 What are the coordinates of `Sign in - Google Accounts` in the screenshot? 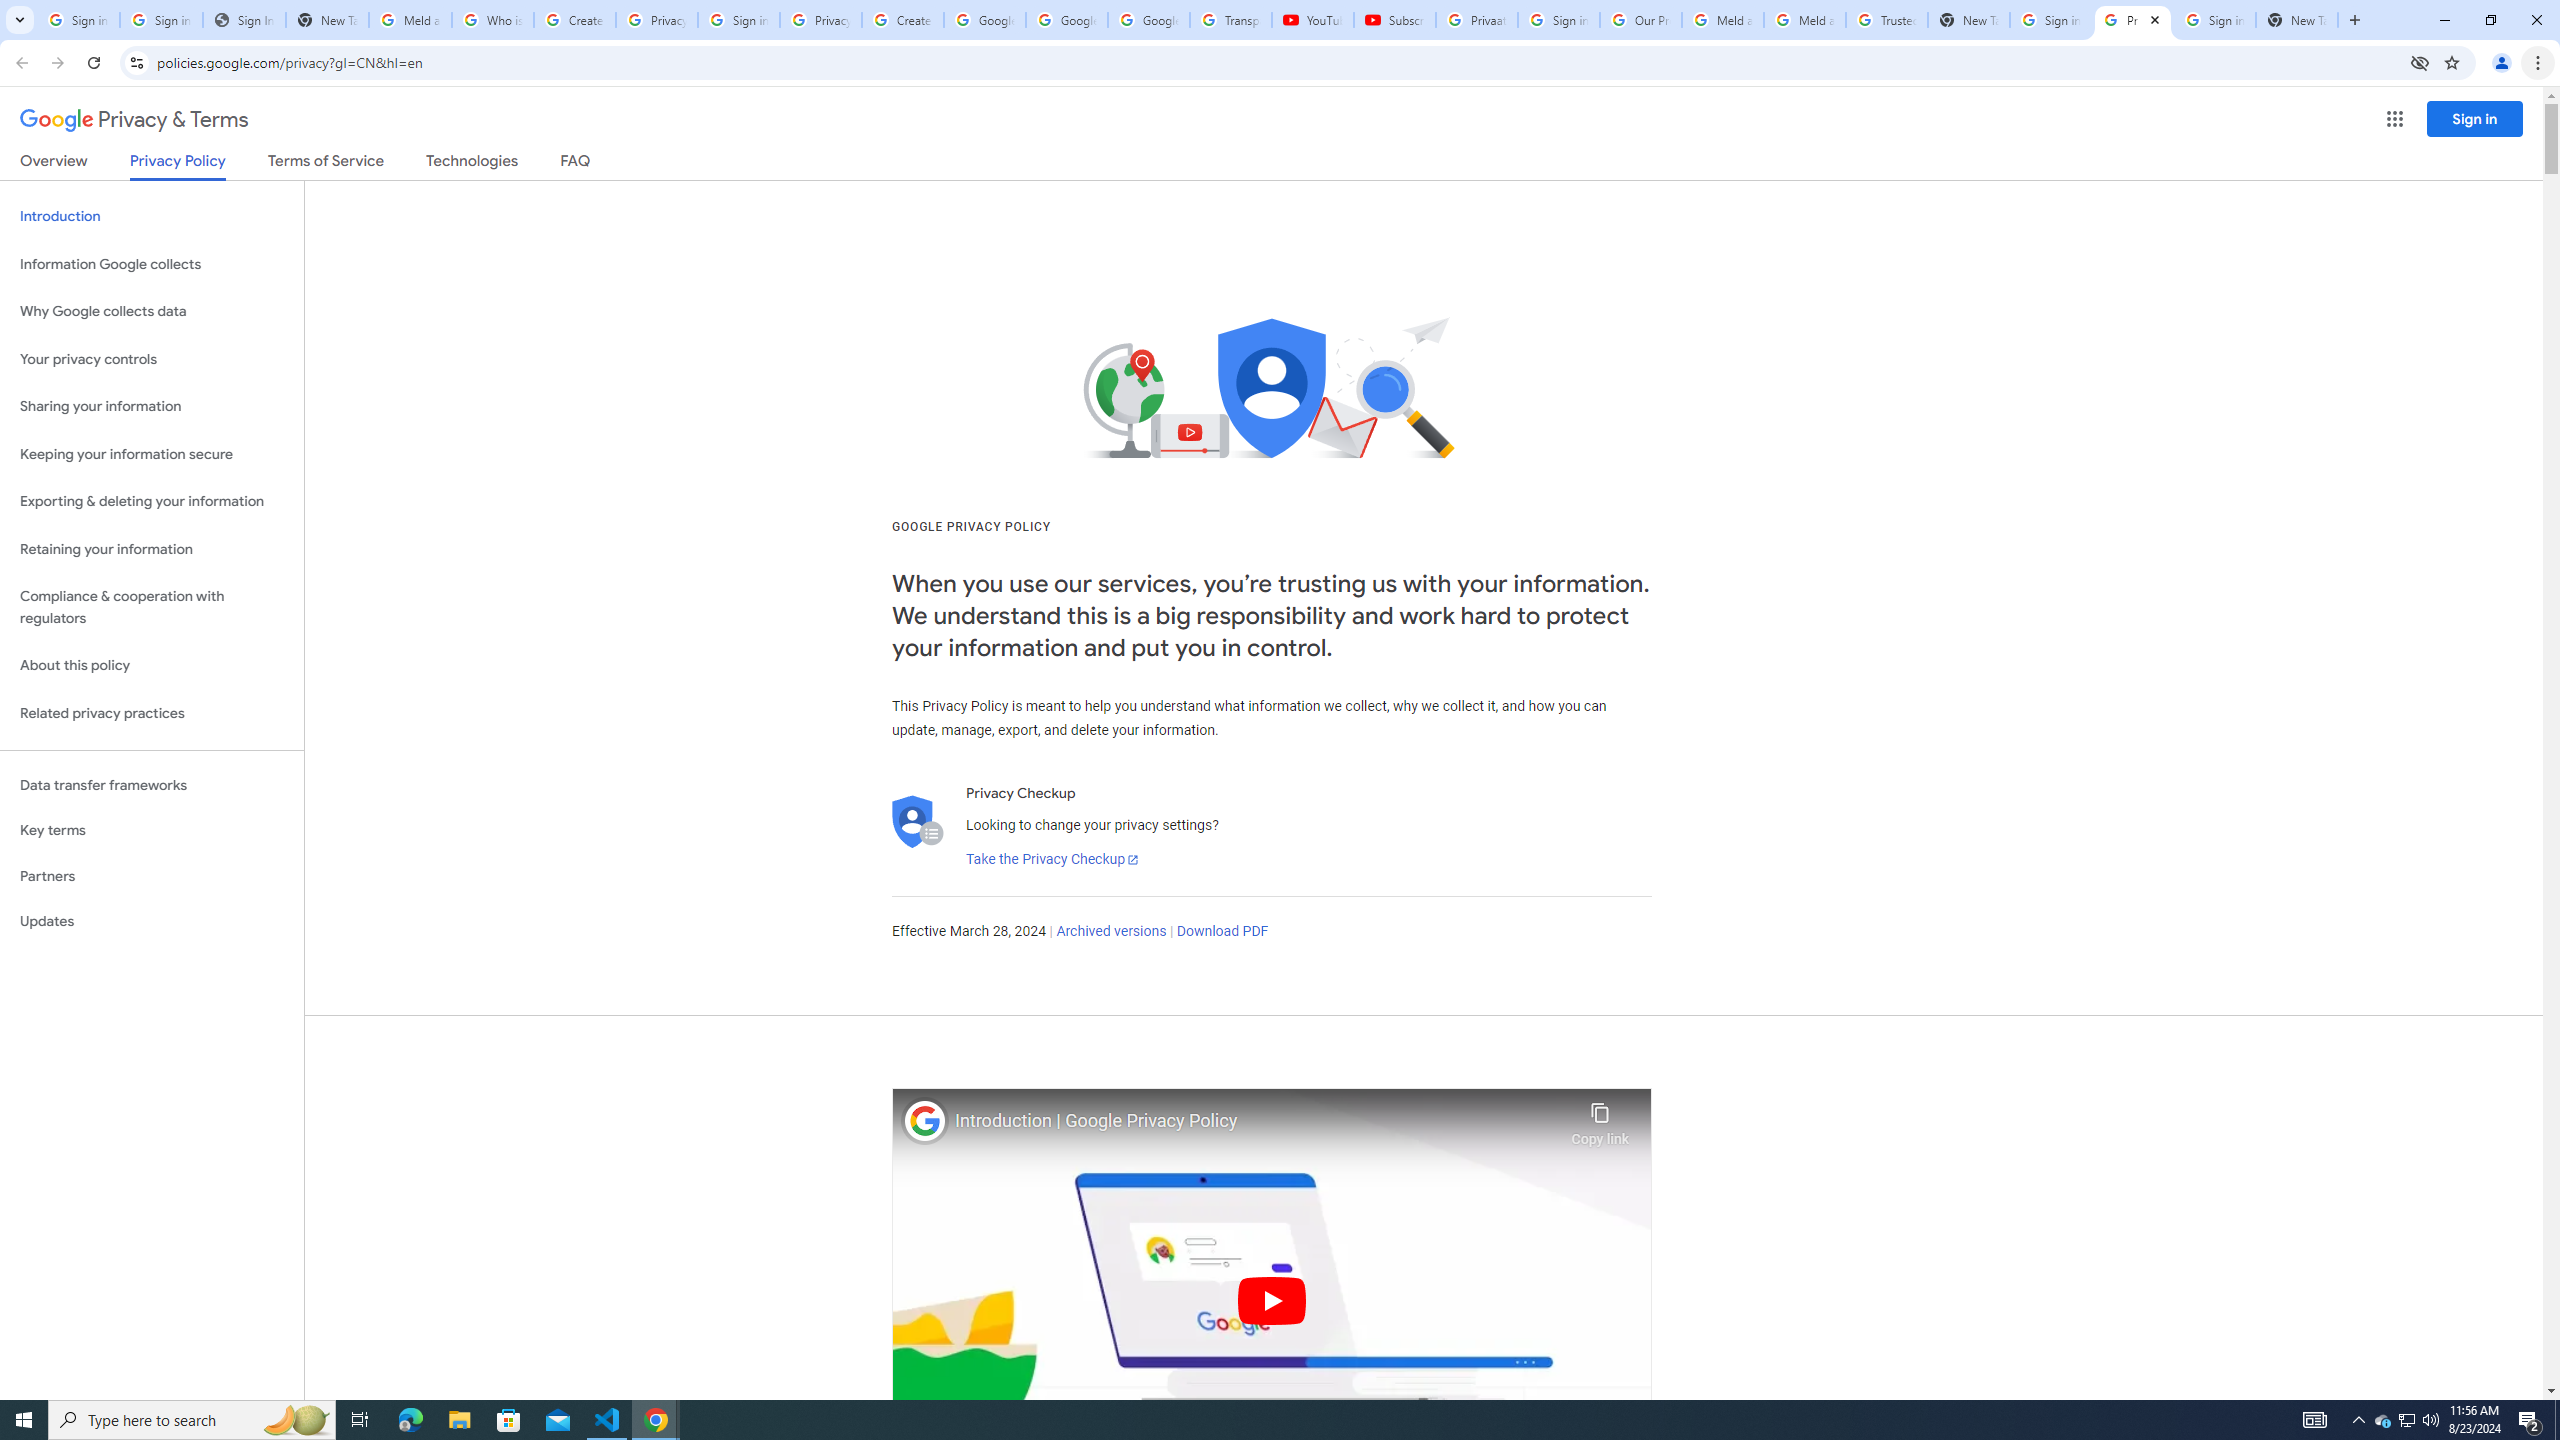 It's located at (78, 20).